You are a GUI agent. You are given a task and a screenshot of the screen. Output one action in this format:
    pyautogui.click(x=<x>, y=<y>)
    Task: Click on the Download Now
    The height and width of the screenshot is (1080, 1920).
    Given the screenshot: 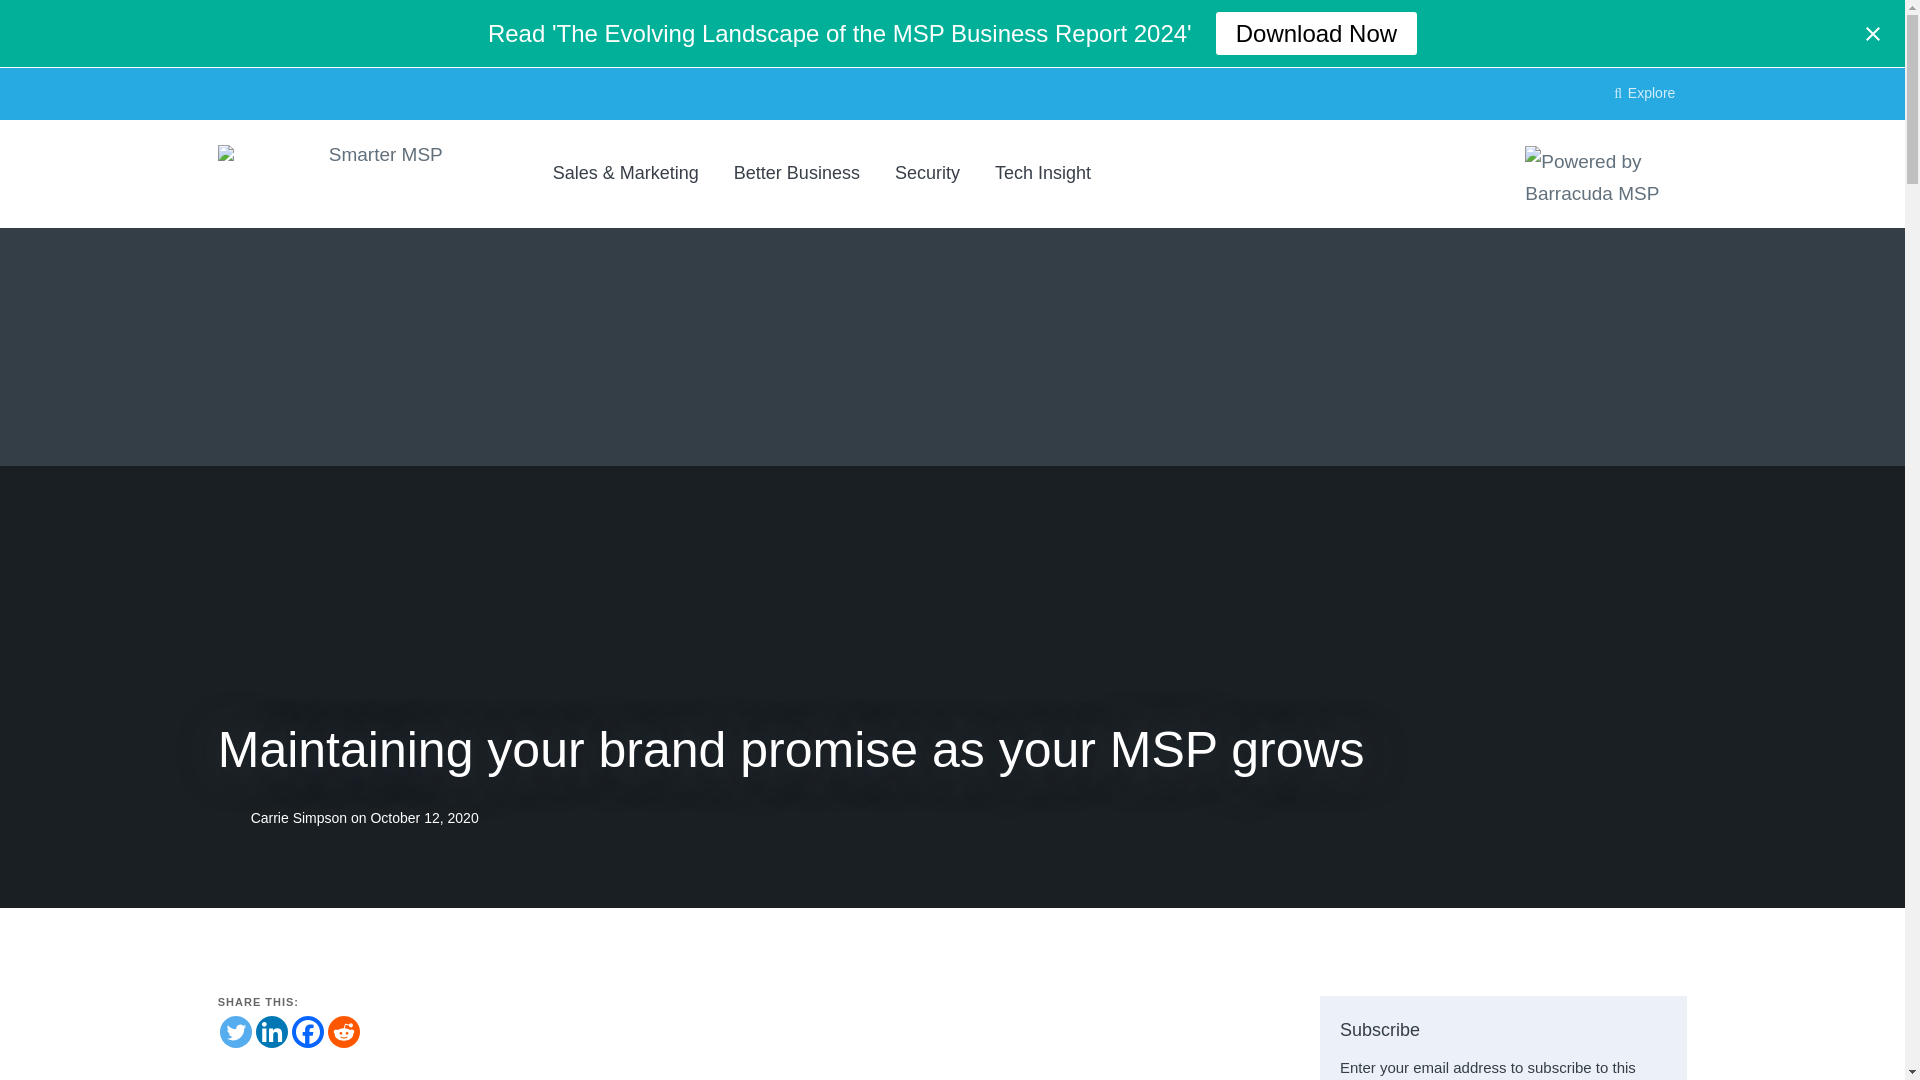 What is the action you would take?
    pyautogui.click(x=1316, y=33)
    